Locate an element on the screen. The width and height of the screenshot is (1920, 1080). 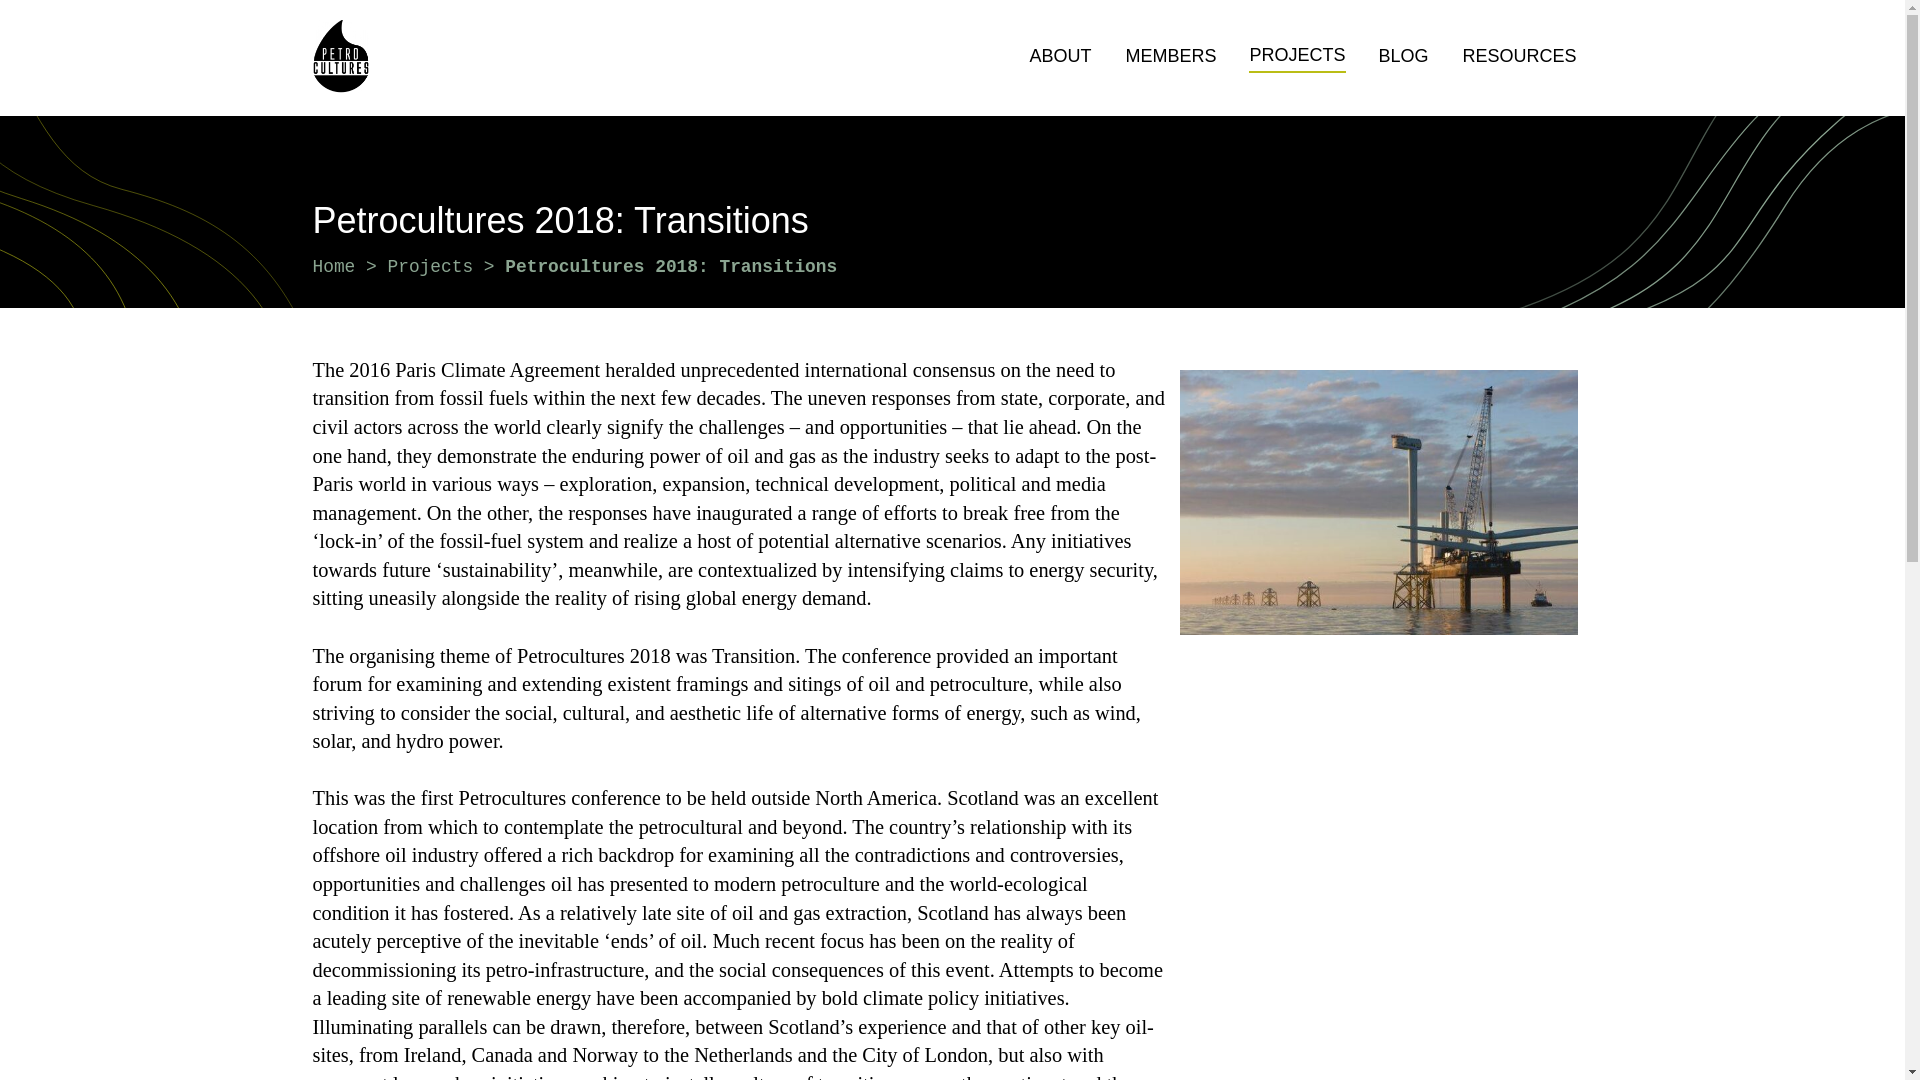
Go to Petrocultures Research Group. is located at coordinates (333, 266).